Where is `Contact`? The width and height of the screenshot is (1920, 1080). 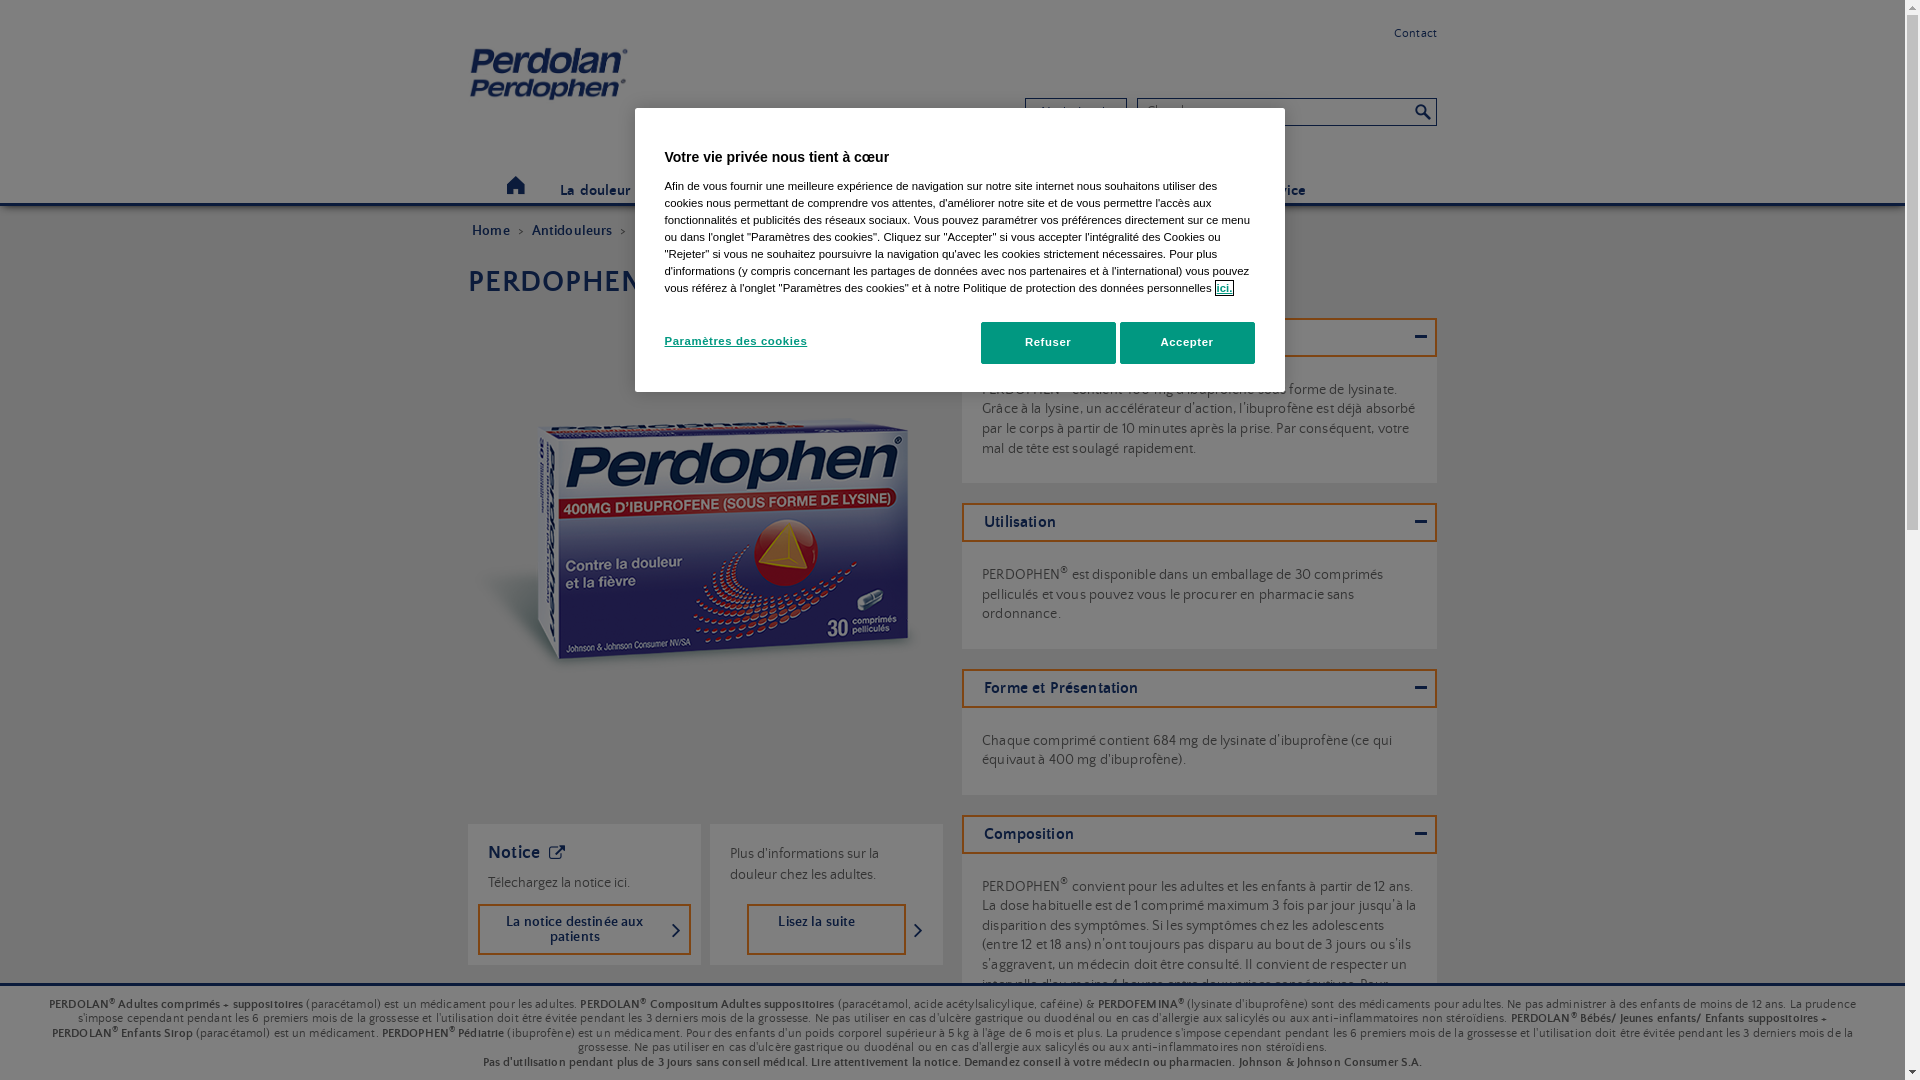
Contact is located at coordinates (1416, 34).